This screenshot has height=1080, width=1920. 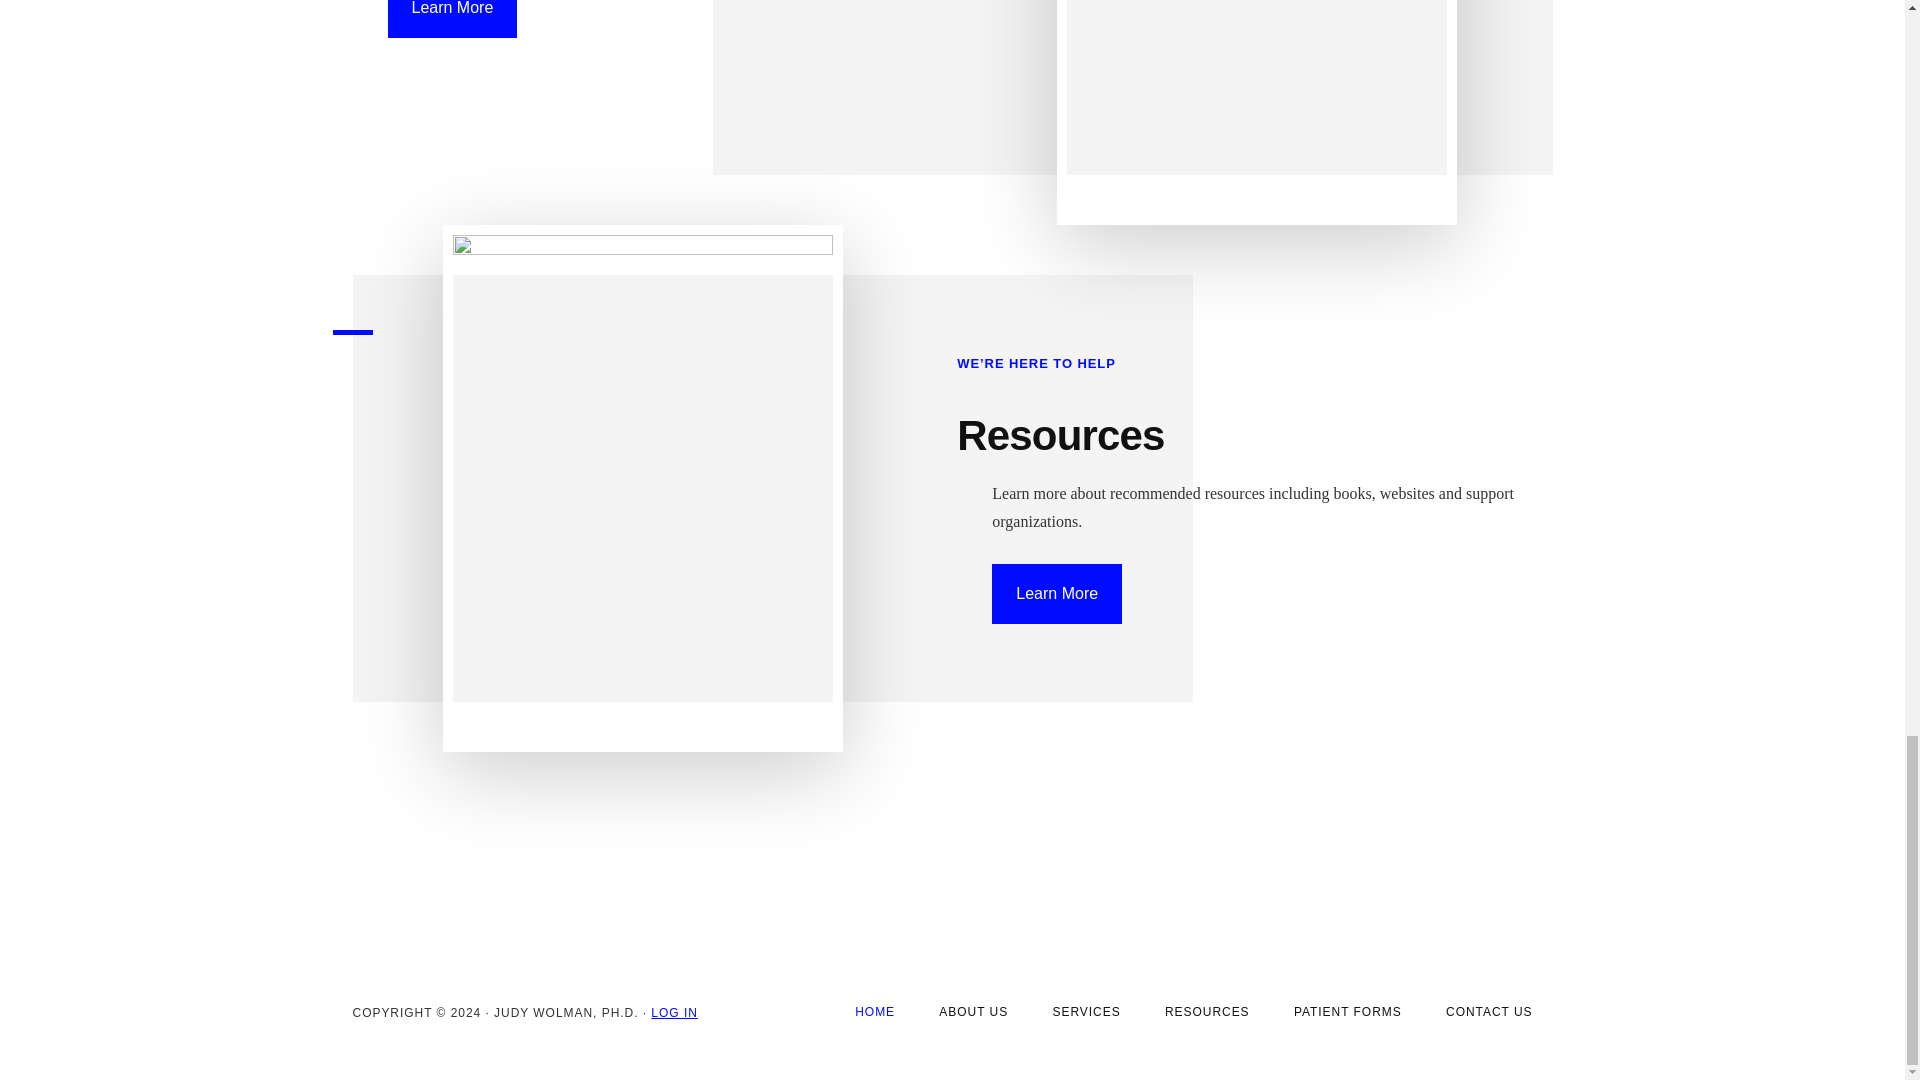 I want to click on PATIENT FORMS, so click(x=1348, y=1012).